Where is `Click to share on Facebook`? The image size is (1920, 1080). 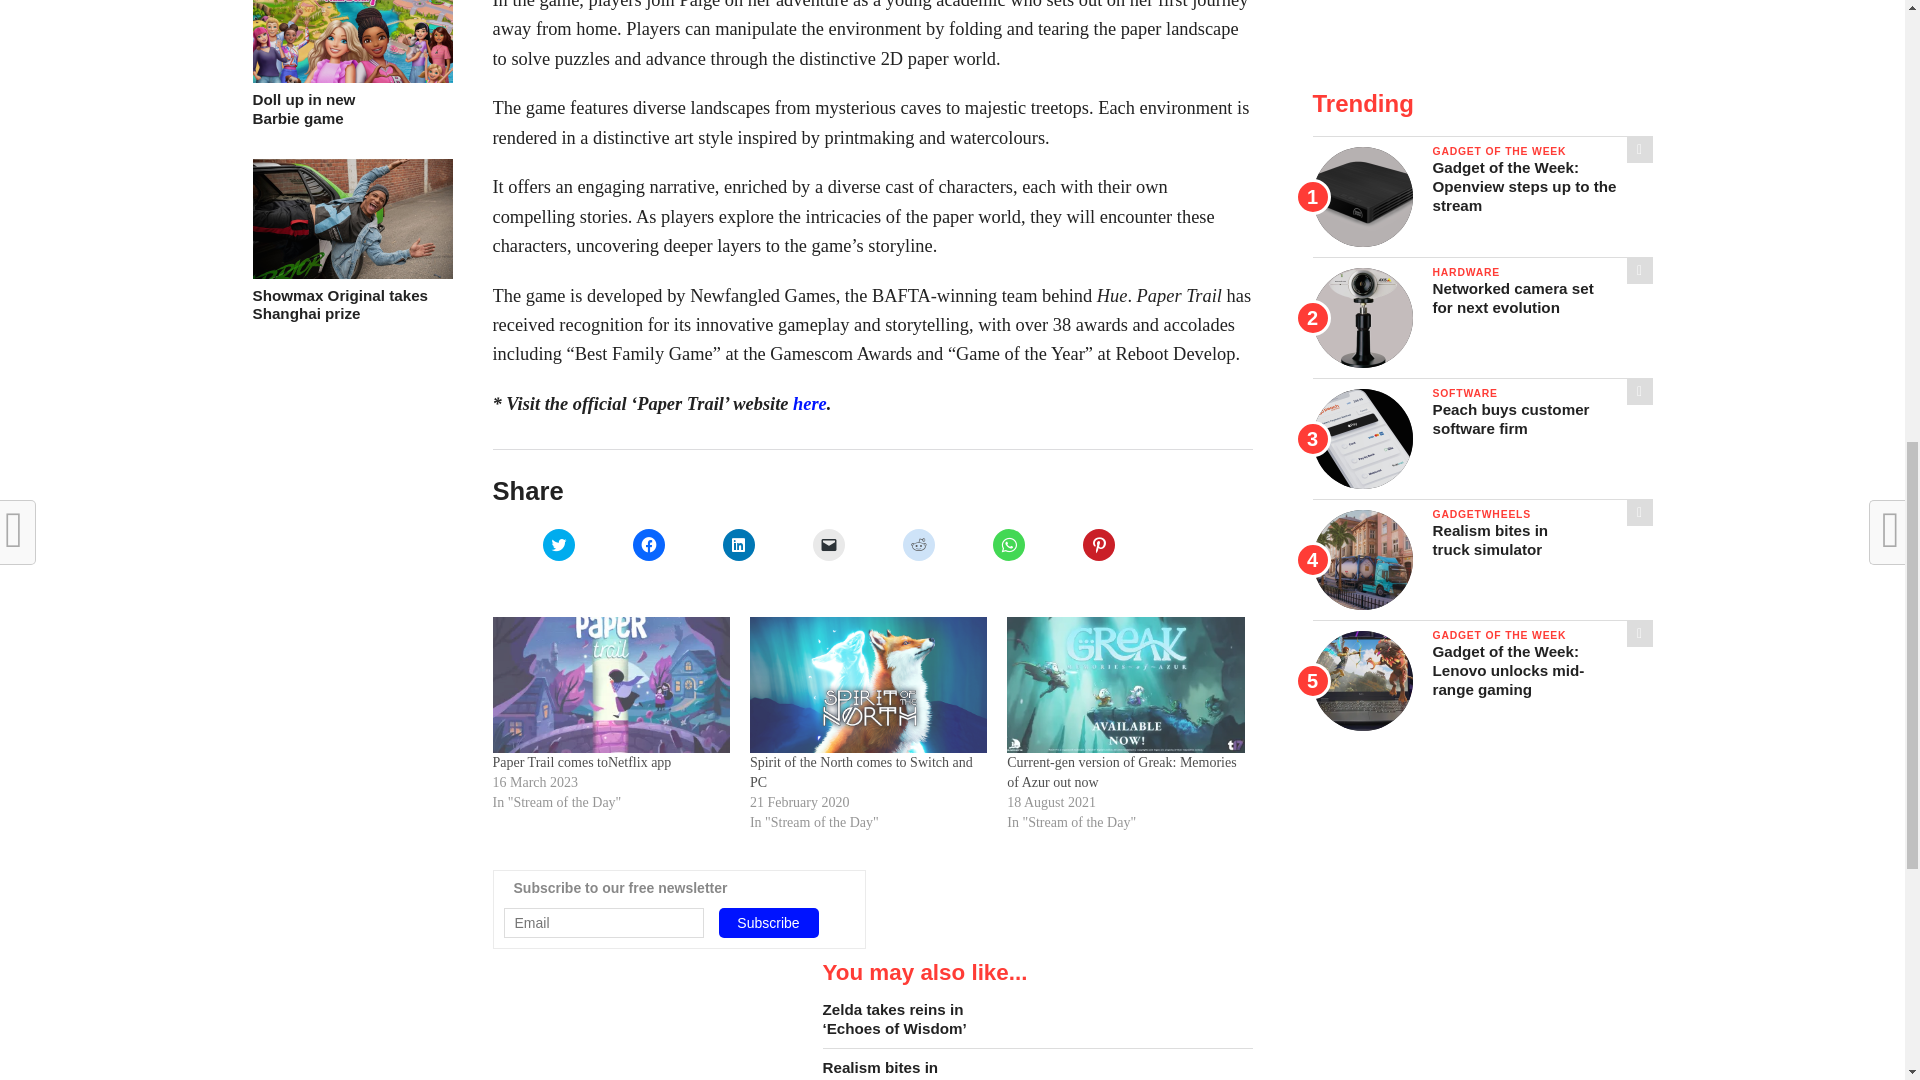
Click to share on Facebook is located at coordinates (768, 923).